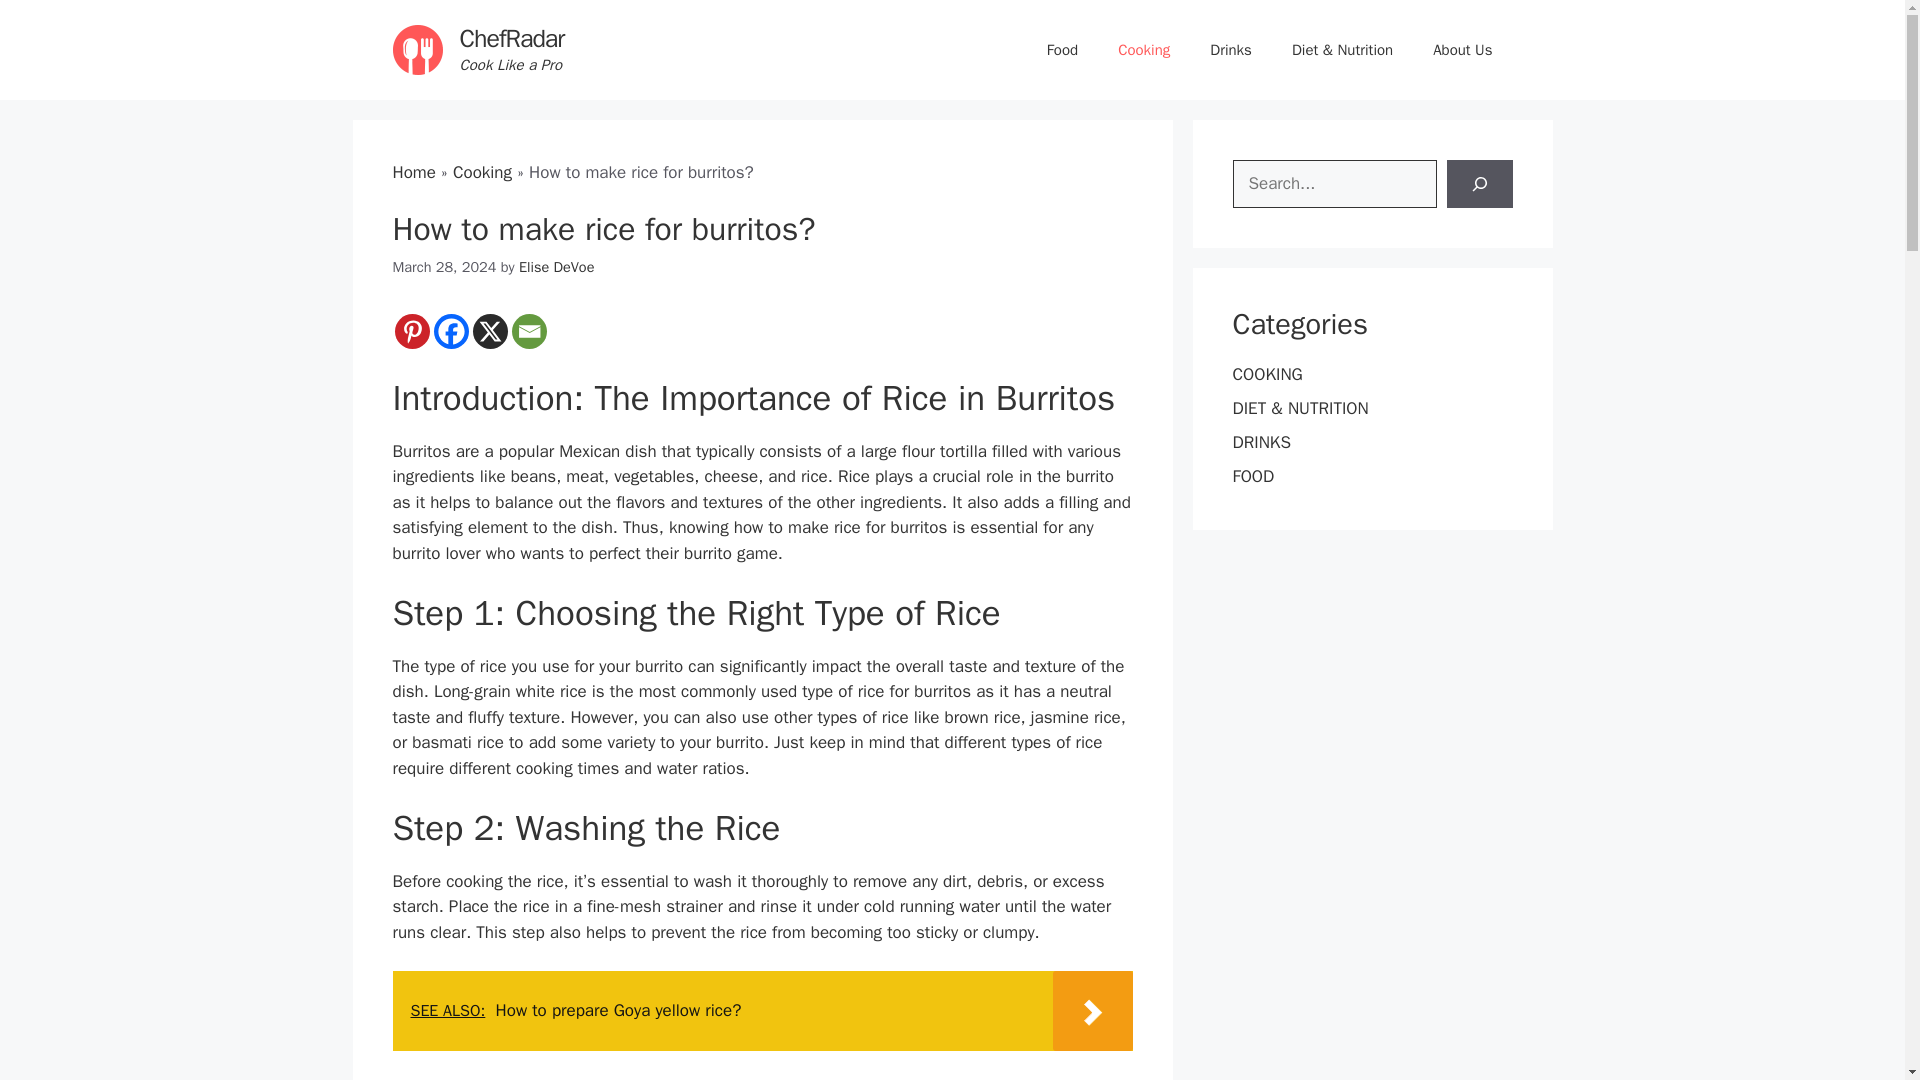  Describe the element at coordinates (1062, 50) in the screenshot. I see `Food` at that location.